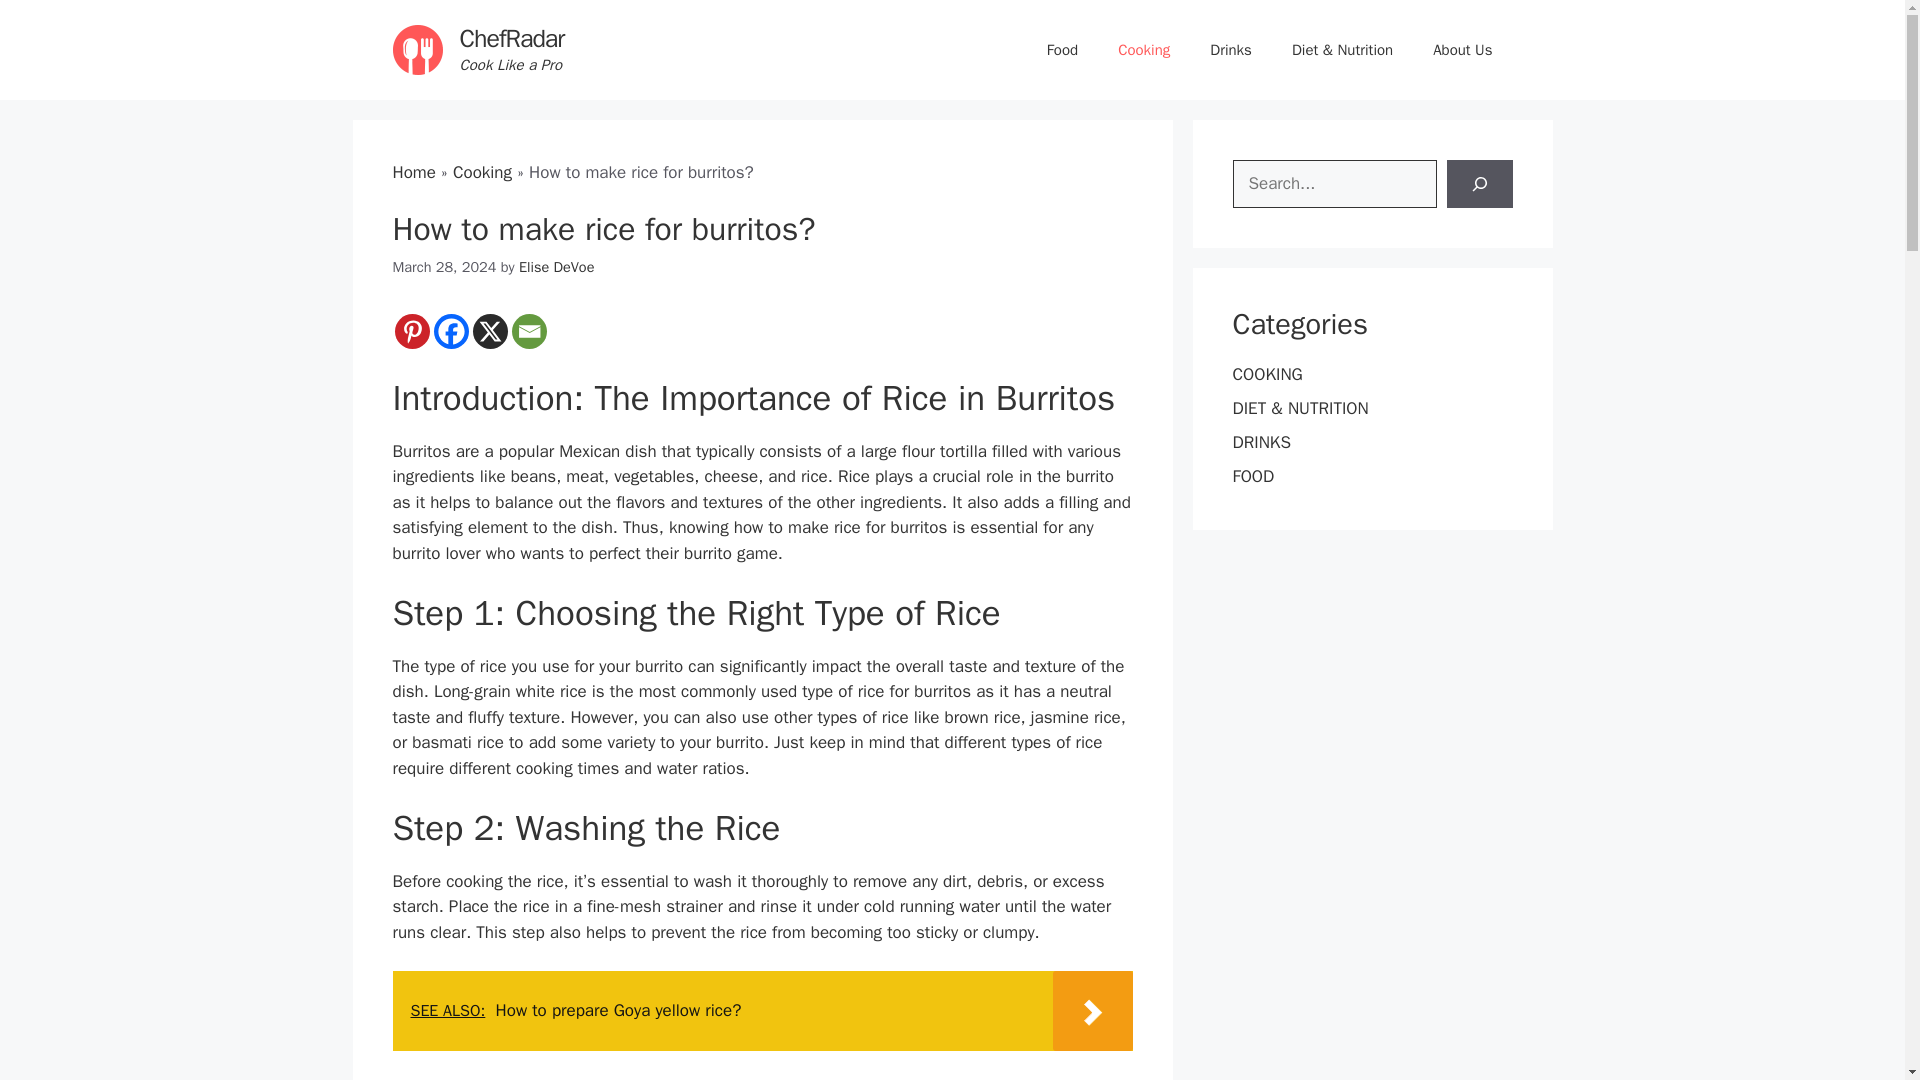  Describe the element at coordinates (1062, 50) in the screenshot. I see `Food` at that location.